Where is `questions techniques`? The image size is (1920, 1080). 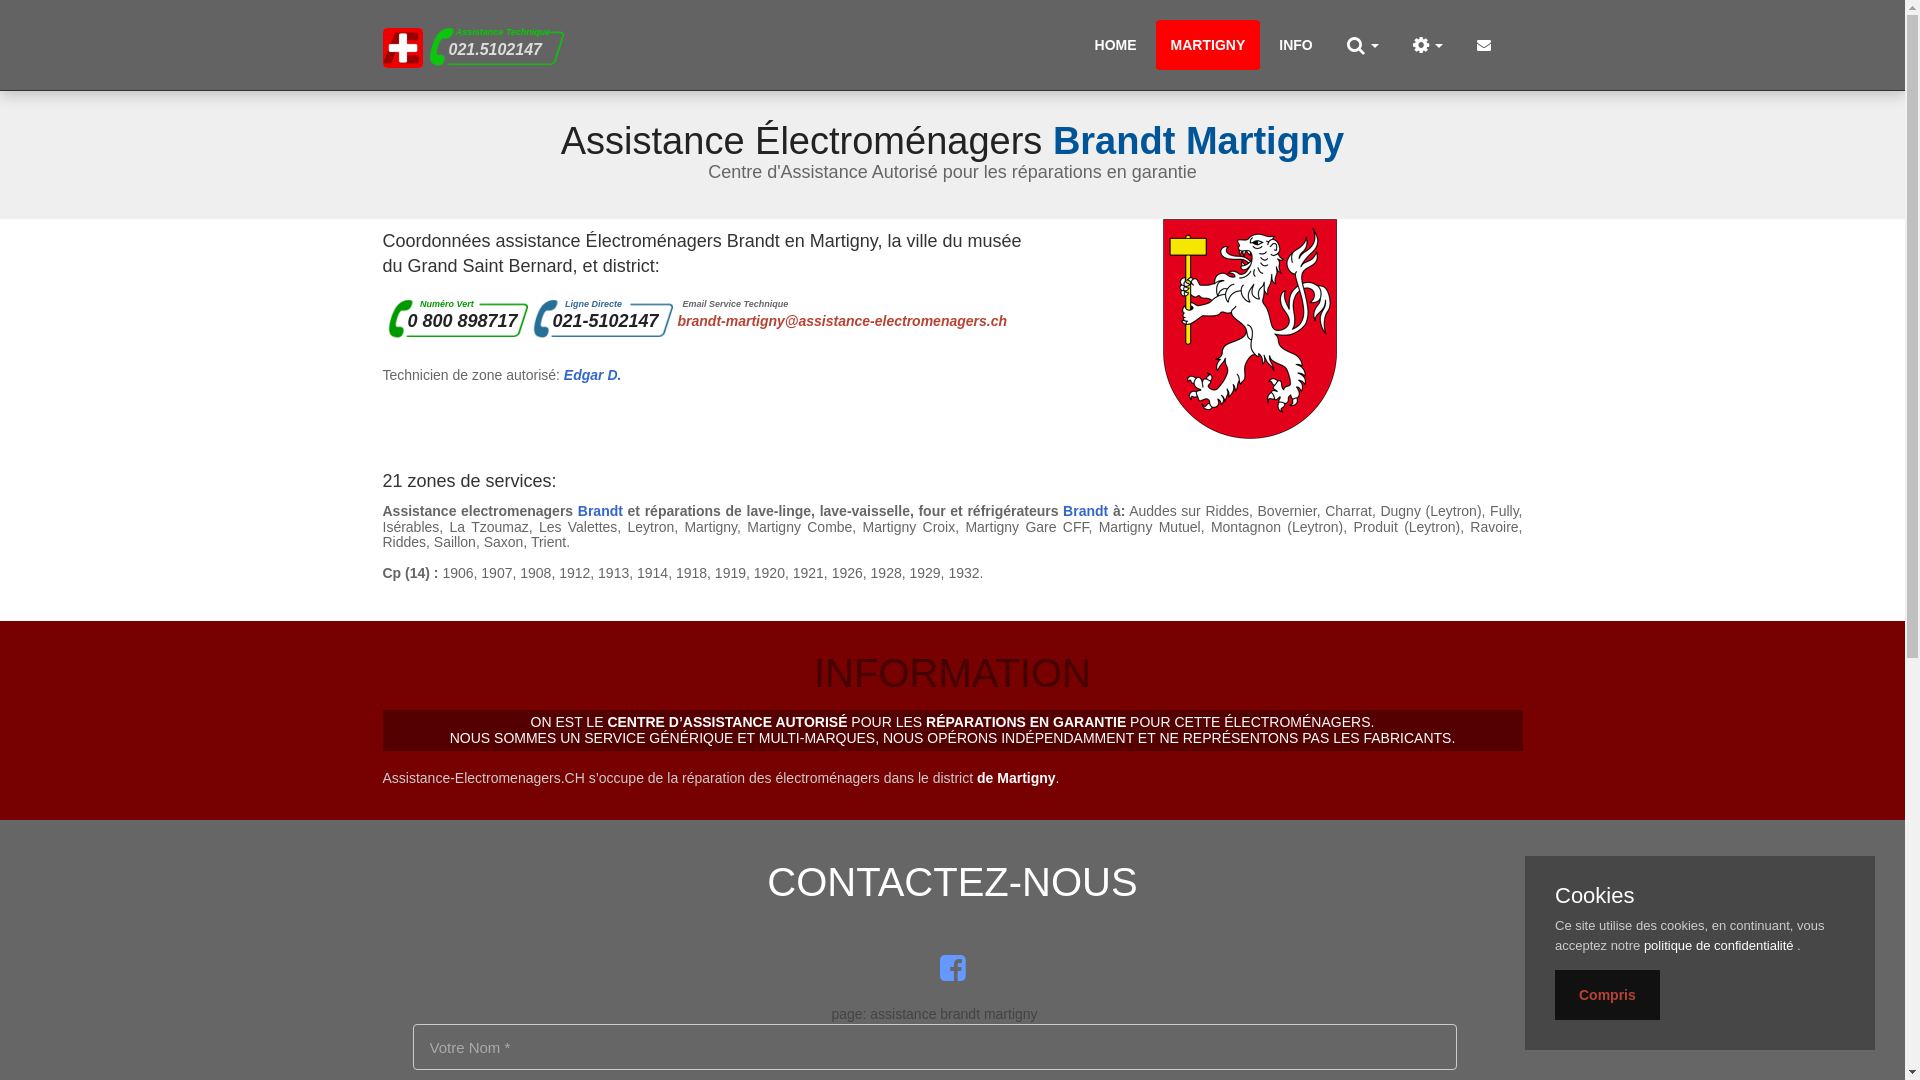 questions techniques is located at coordinates (1428, 45).